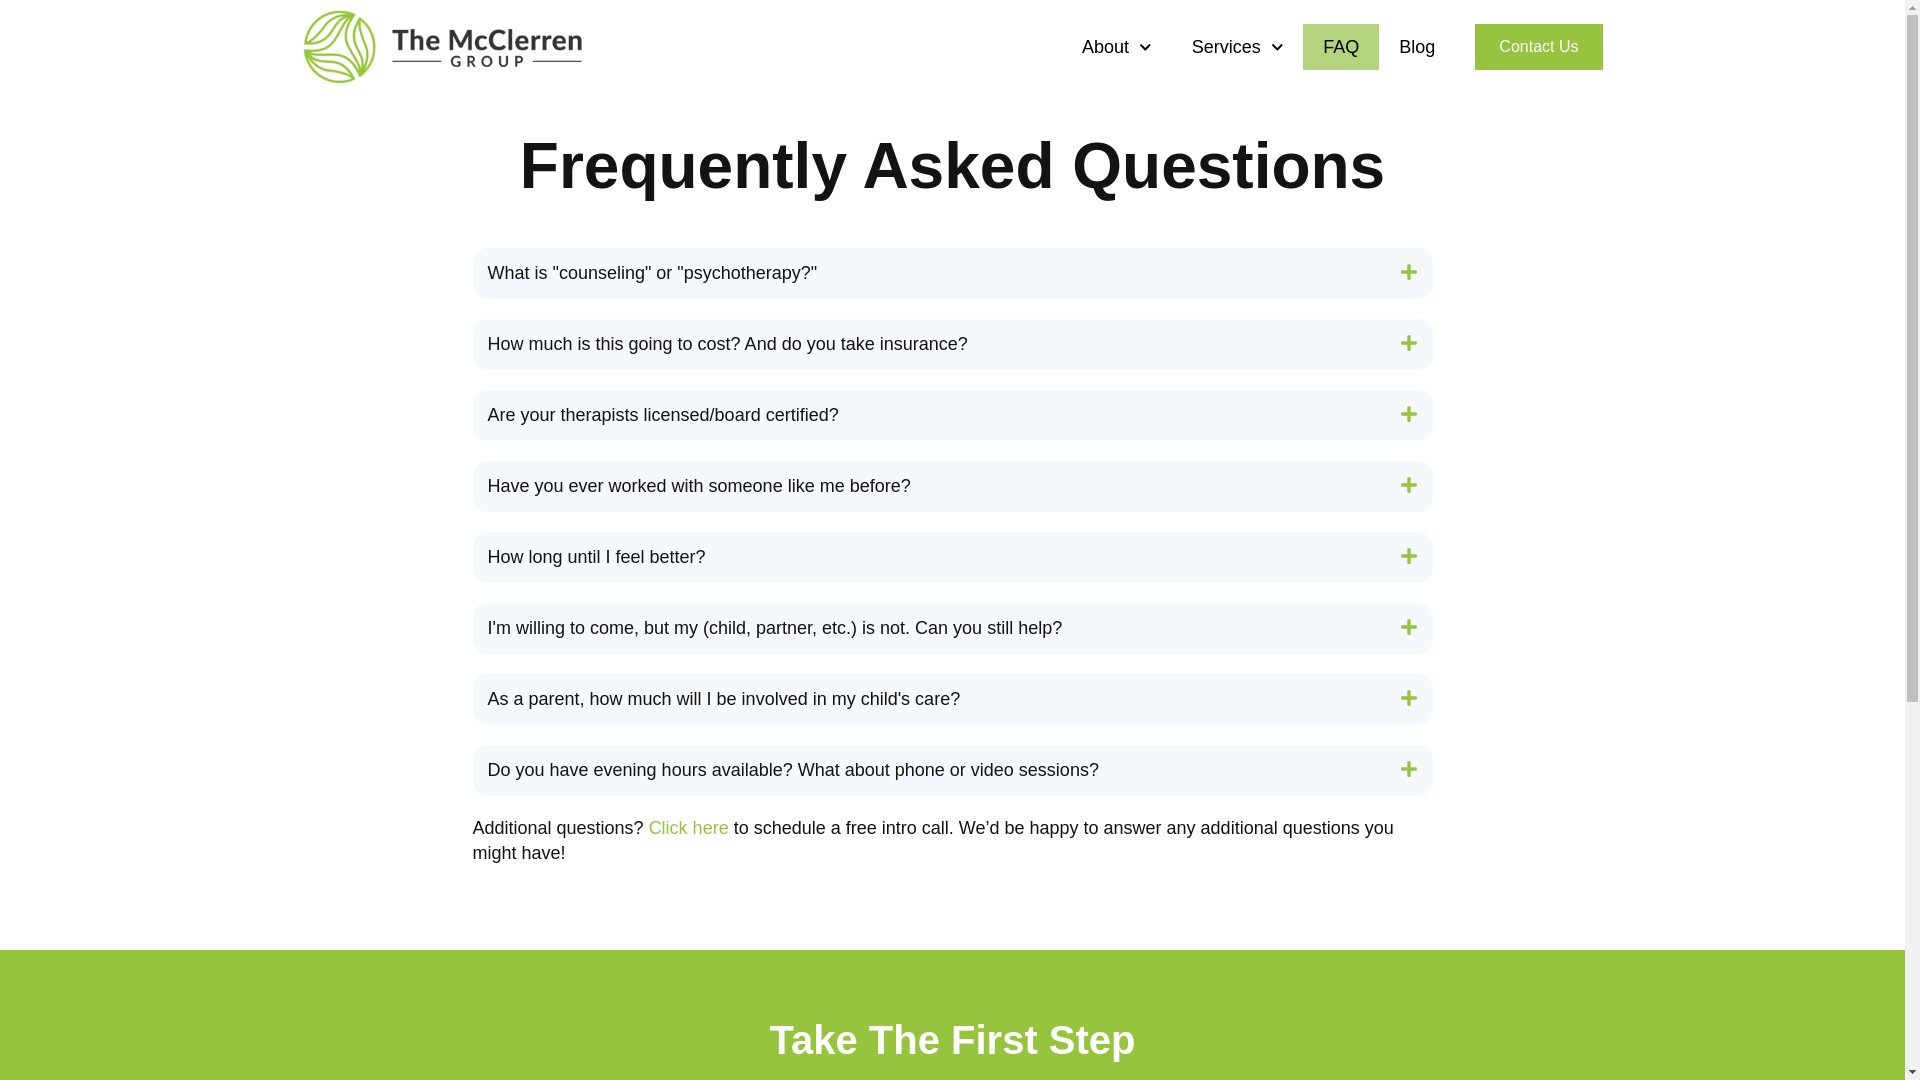 This screenshot has height=1080, width=1920. Describe the element at coordinates (1116, 46) in the screenshot. I see `About` at that location.